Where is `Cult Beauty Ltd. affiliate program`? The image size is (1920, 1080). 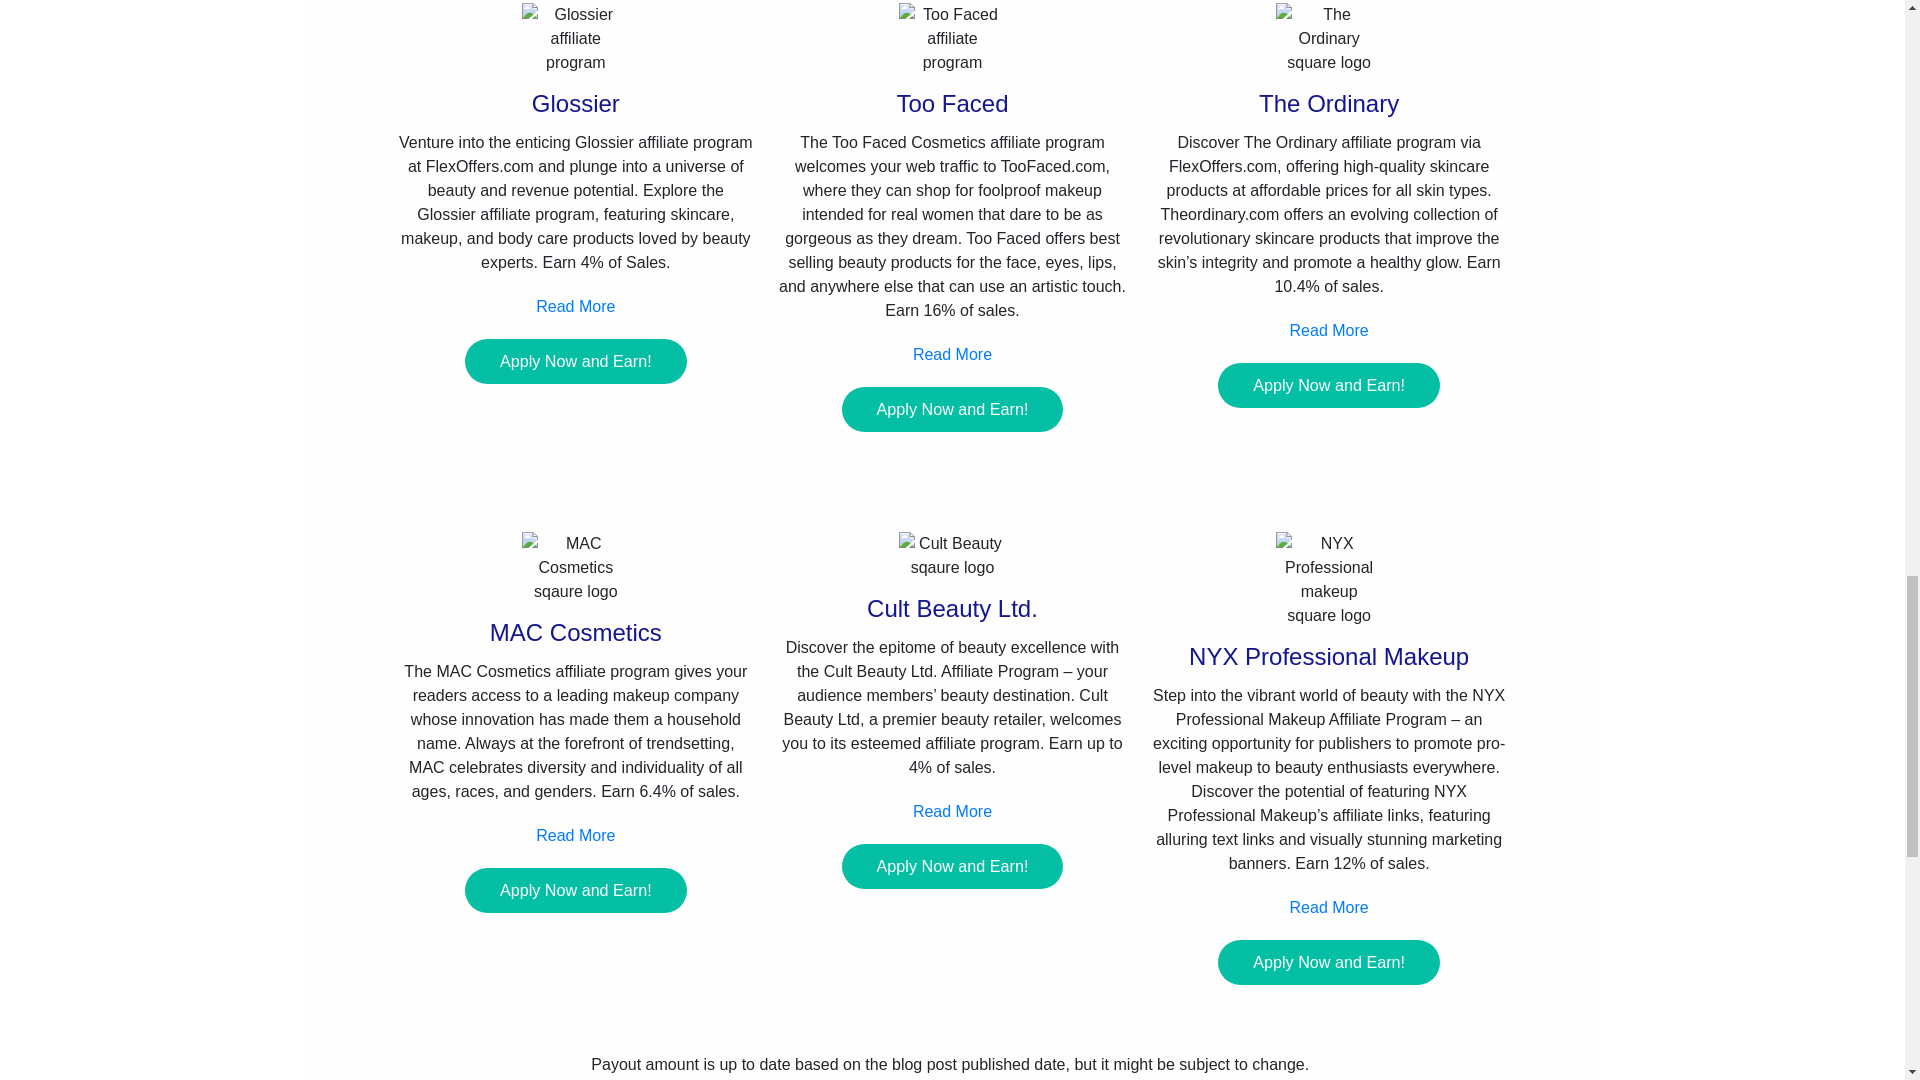
Cult Beauty Ltd. affiliate program is located at coordinates (952, 556).